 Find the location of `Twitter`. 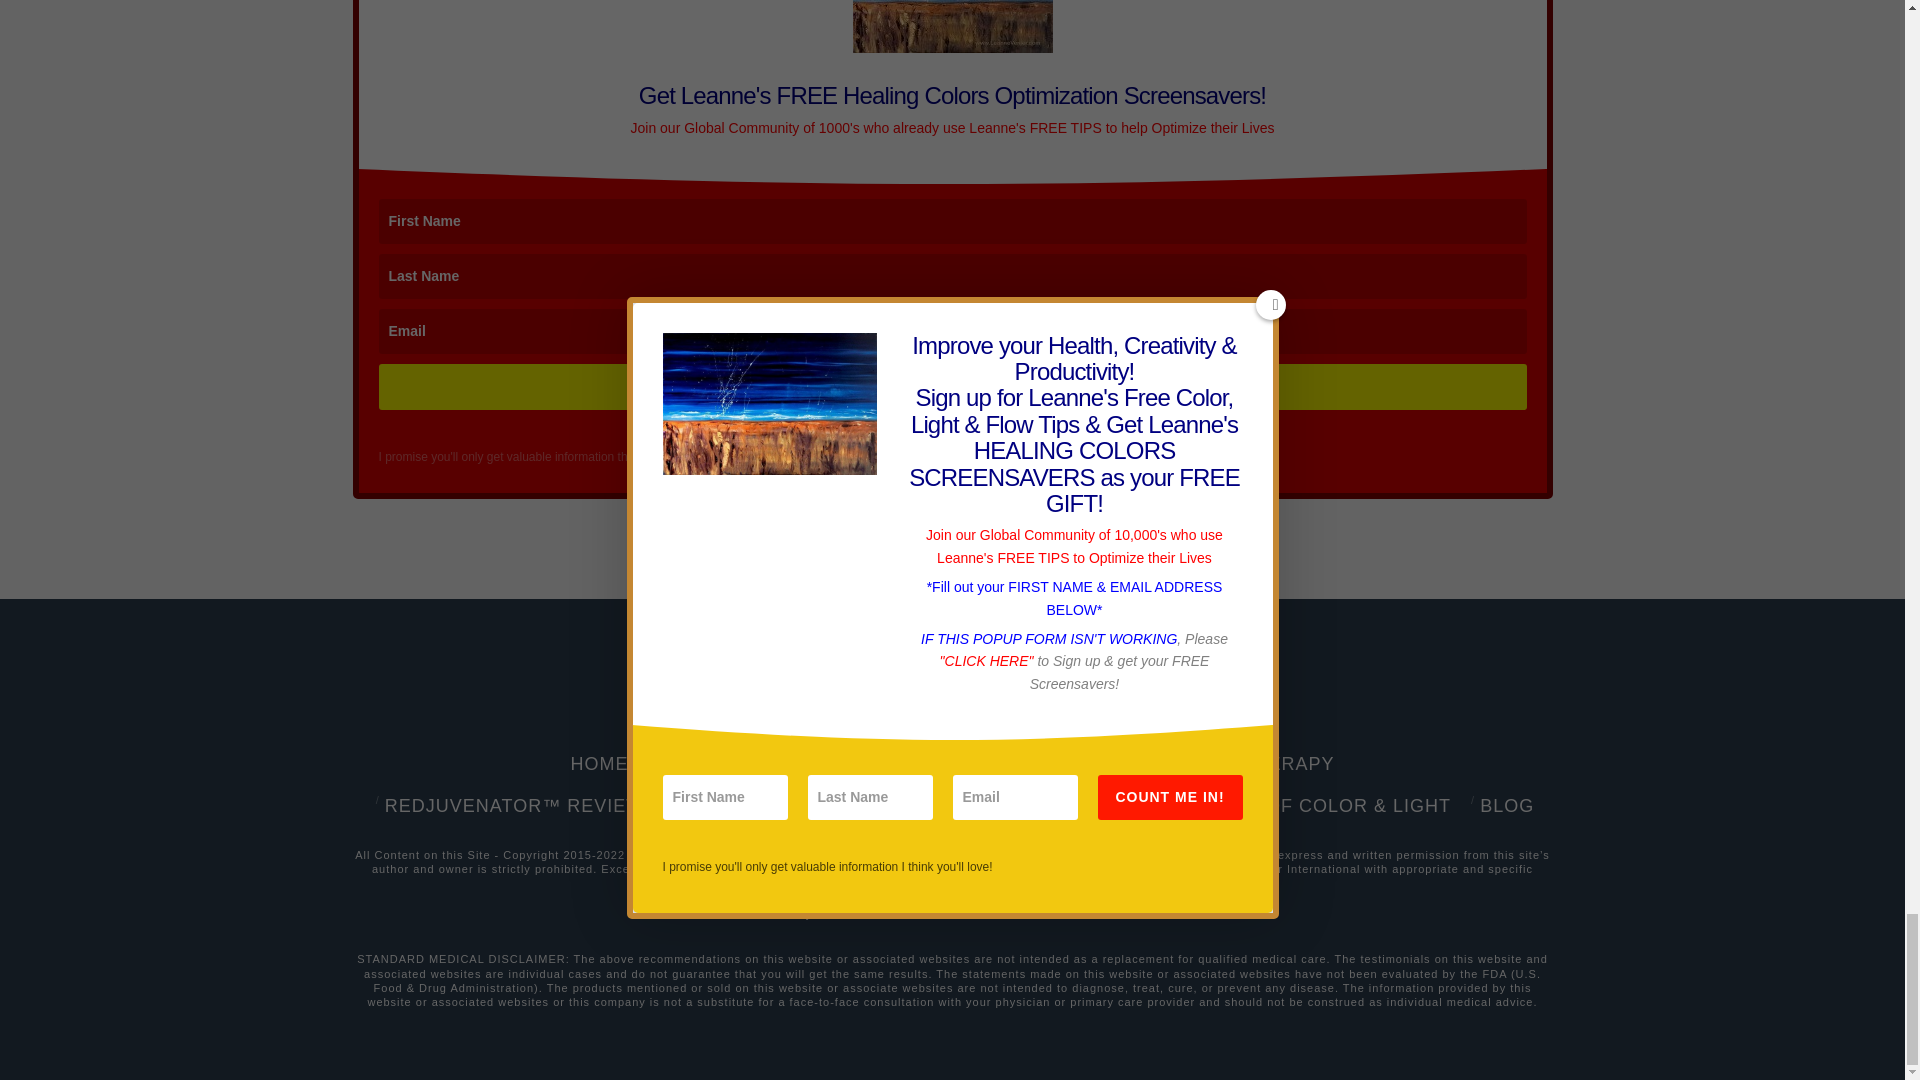

Twitter is located at coordinates (785, 695).